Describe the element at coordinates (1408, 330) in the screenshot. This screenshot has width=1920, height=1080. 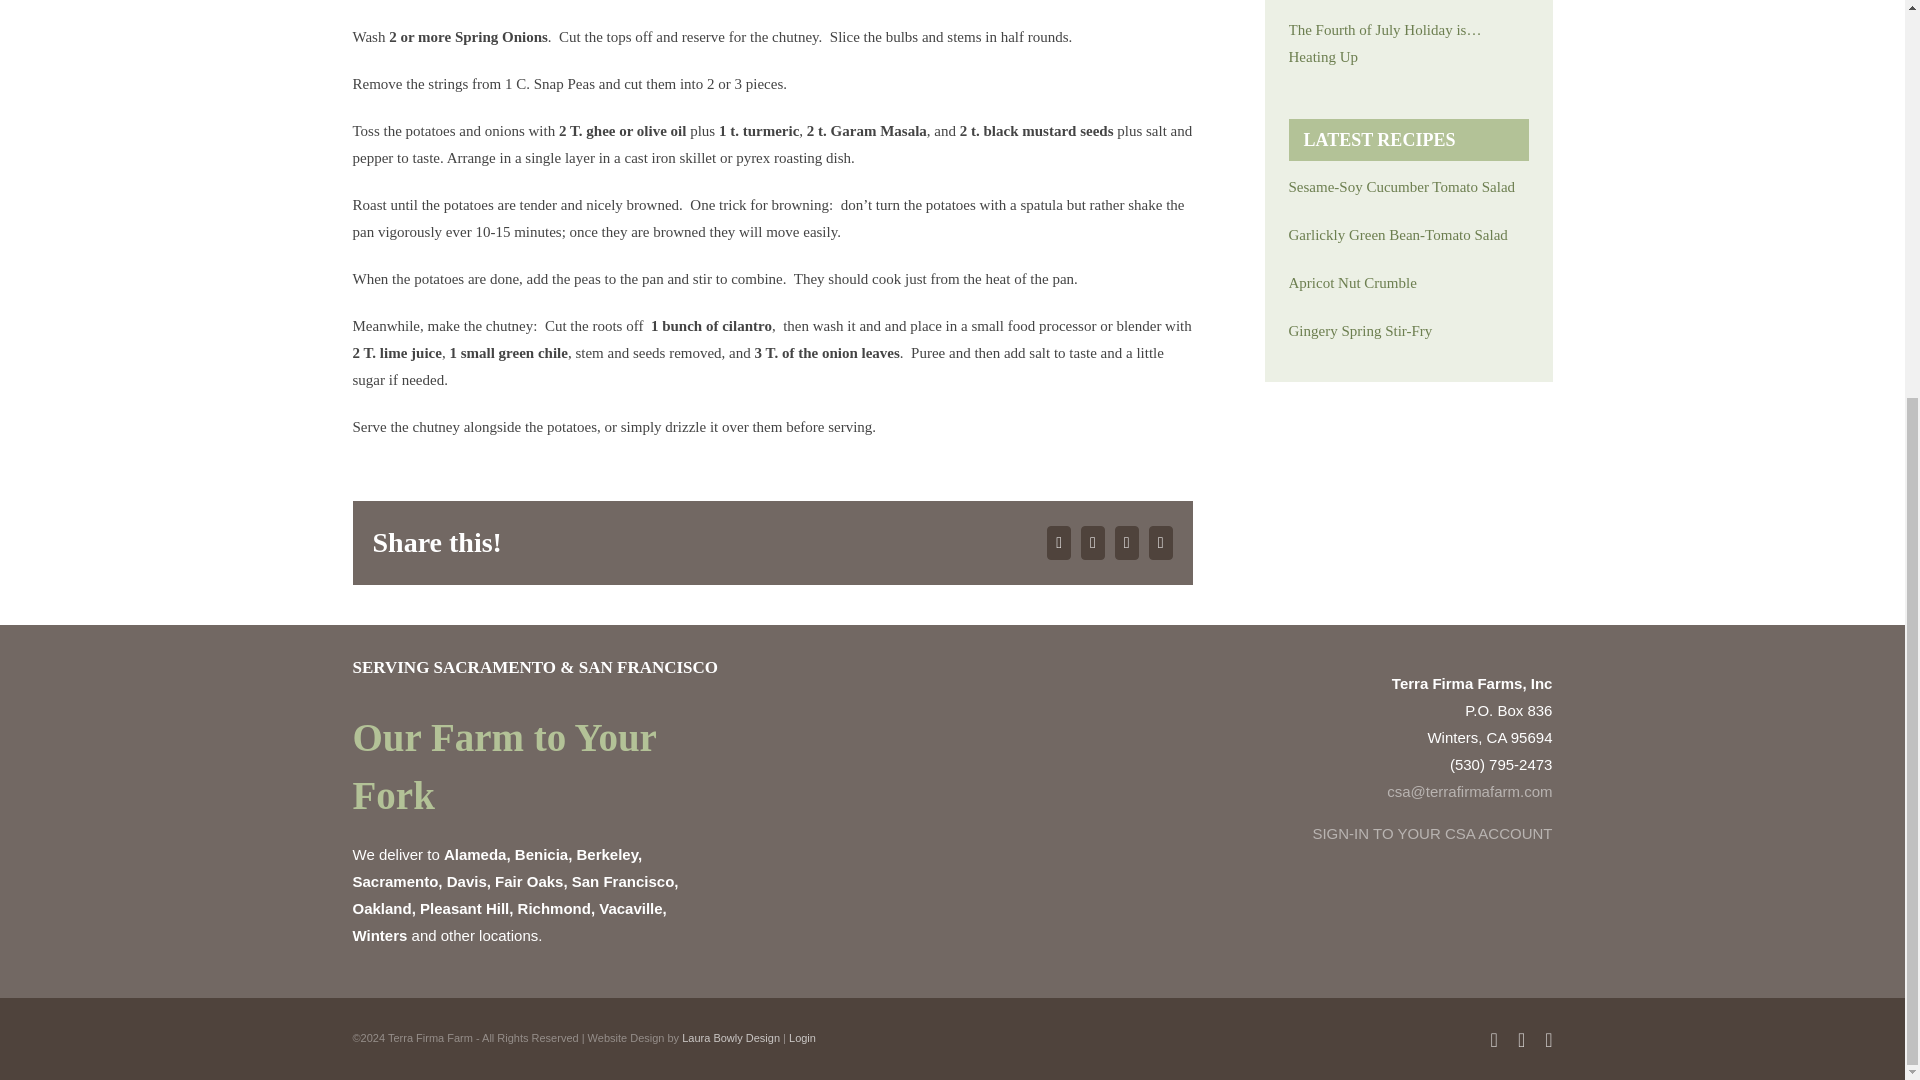
I see `Gingery Spring Stir-Fry` at that location.